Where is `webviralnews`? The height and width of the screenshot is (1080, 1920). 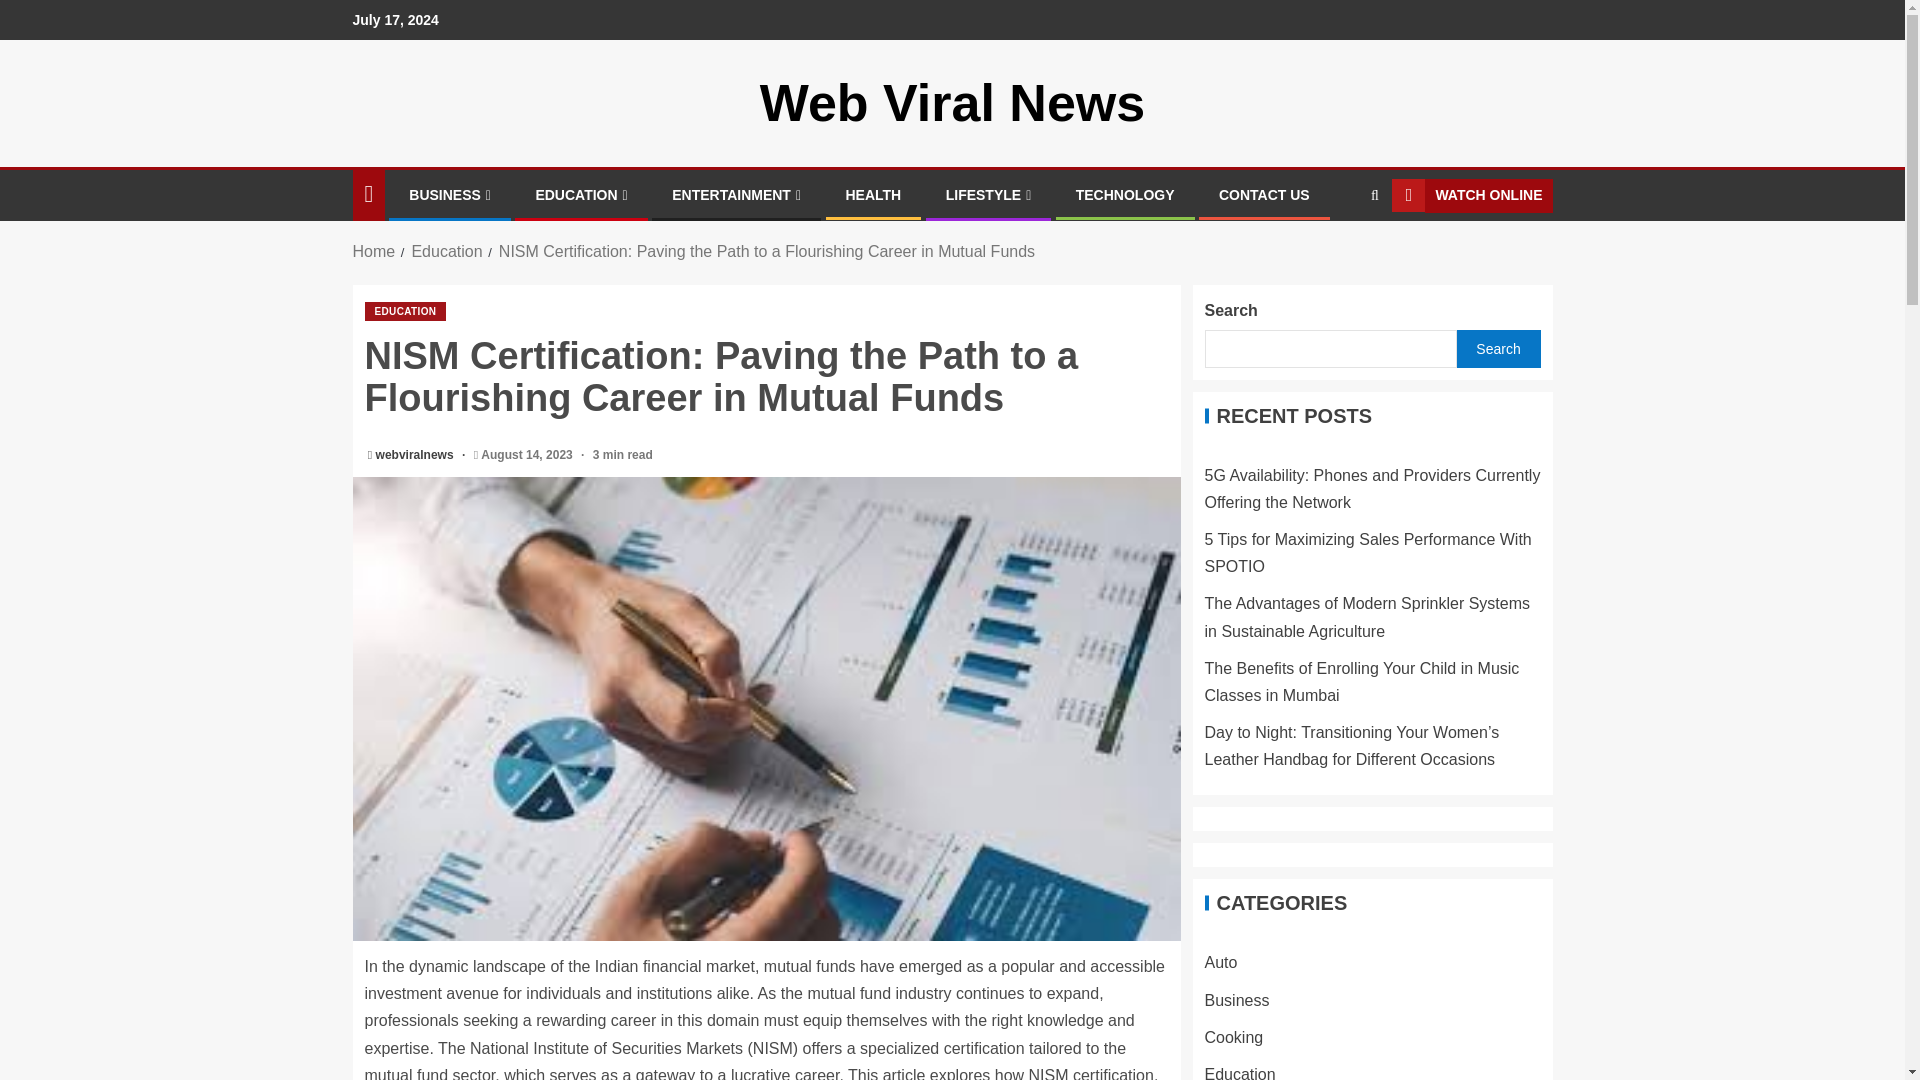
webviralnews is located at coordinates (416, 455).